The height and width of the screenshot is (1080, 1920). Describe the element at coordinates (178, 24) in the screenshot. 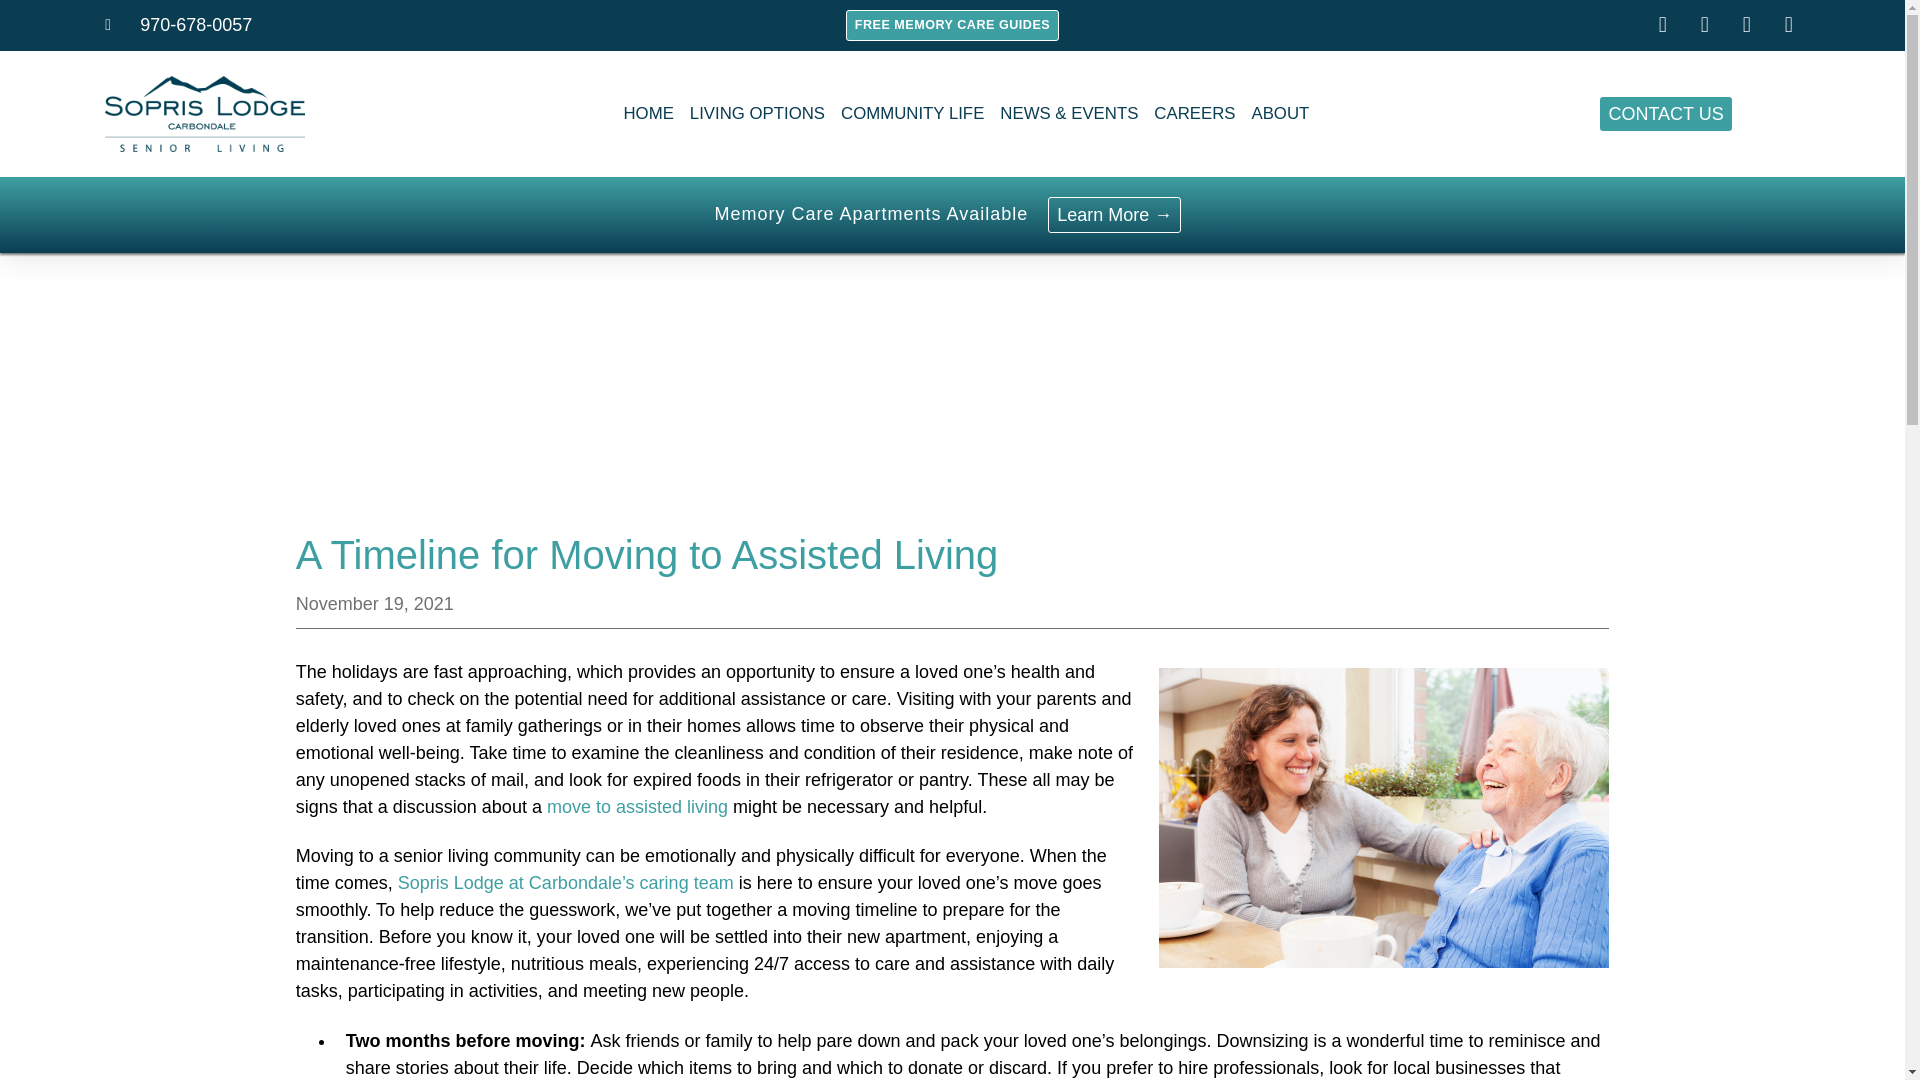

I see `970-678-0057` at that location.